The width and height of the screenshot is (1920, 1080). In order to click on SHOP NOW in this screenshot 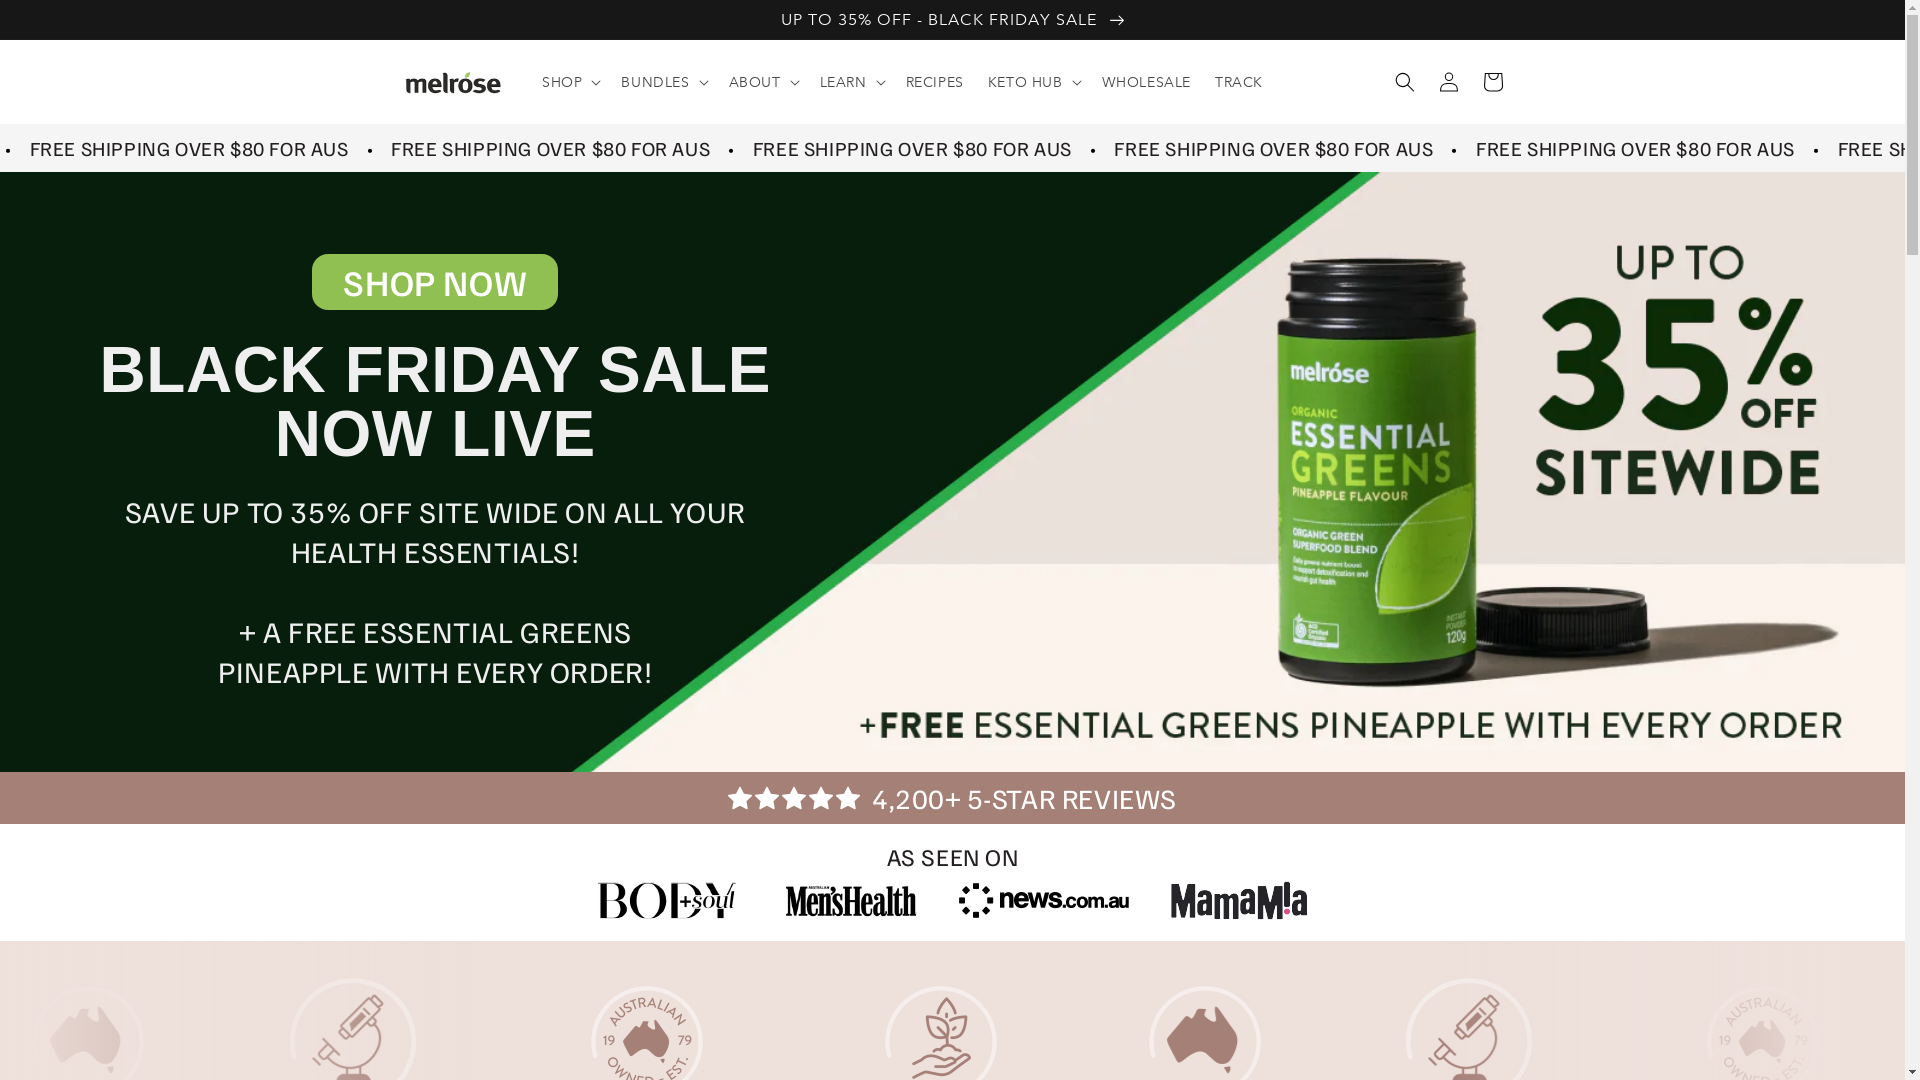, I will do `click(435, 282)`.